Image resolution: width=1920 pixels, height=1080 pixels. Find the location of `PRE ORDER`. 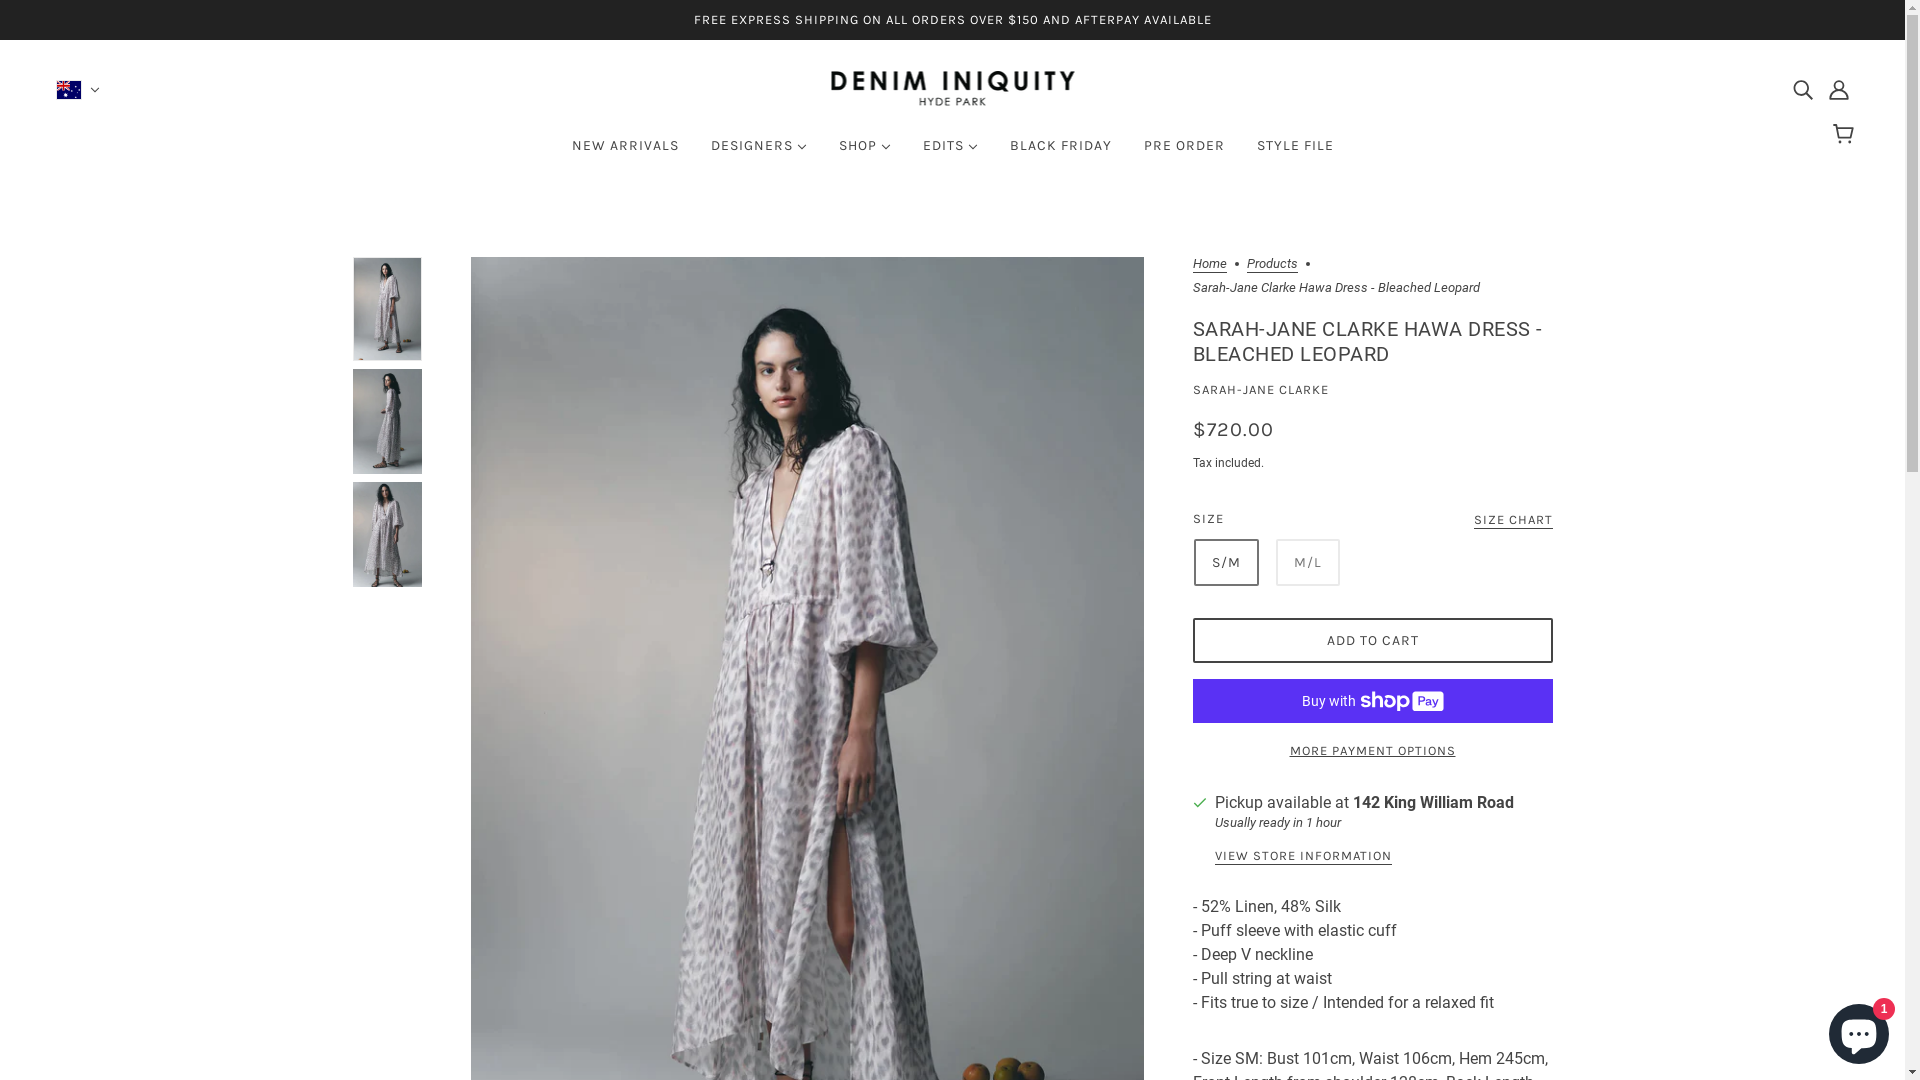

PRE ORDER is located at coordinates (1184, 154).